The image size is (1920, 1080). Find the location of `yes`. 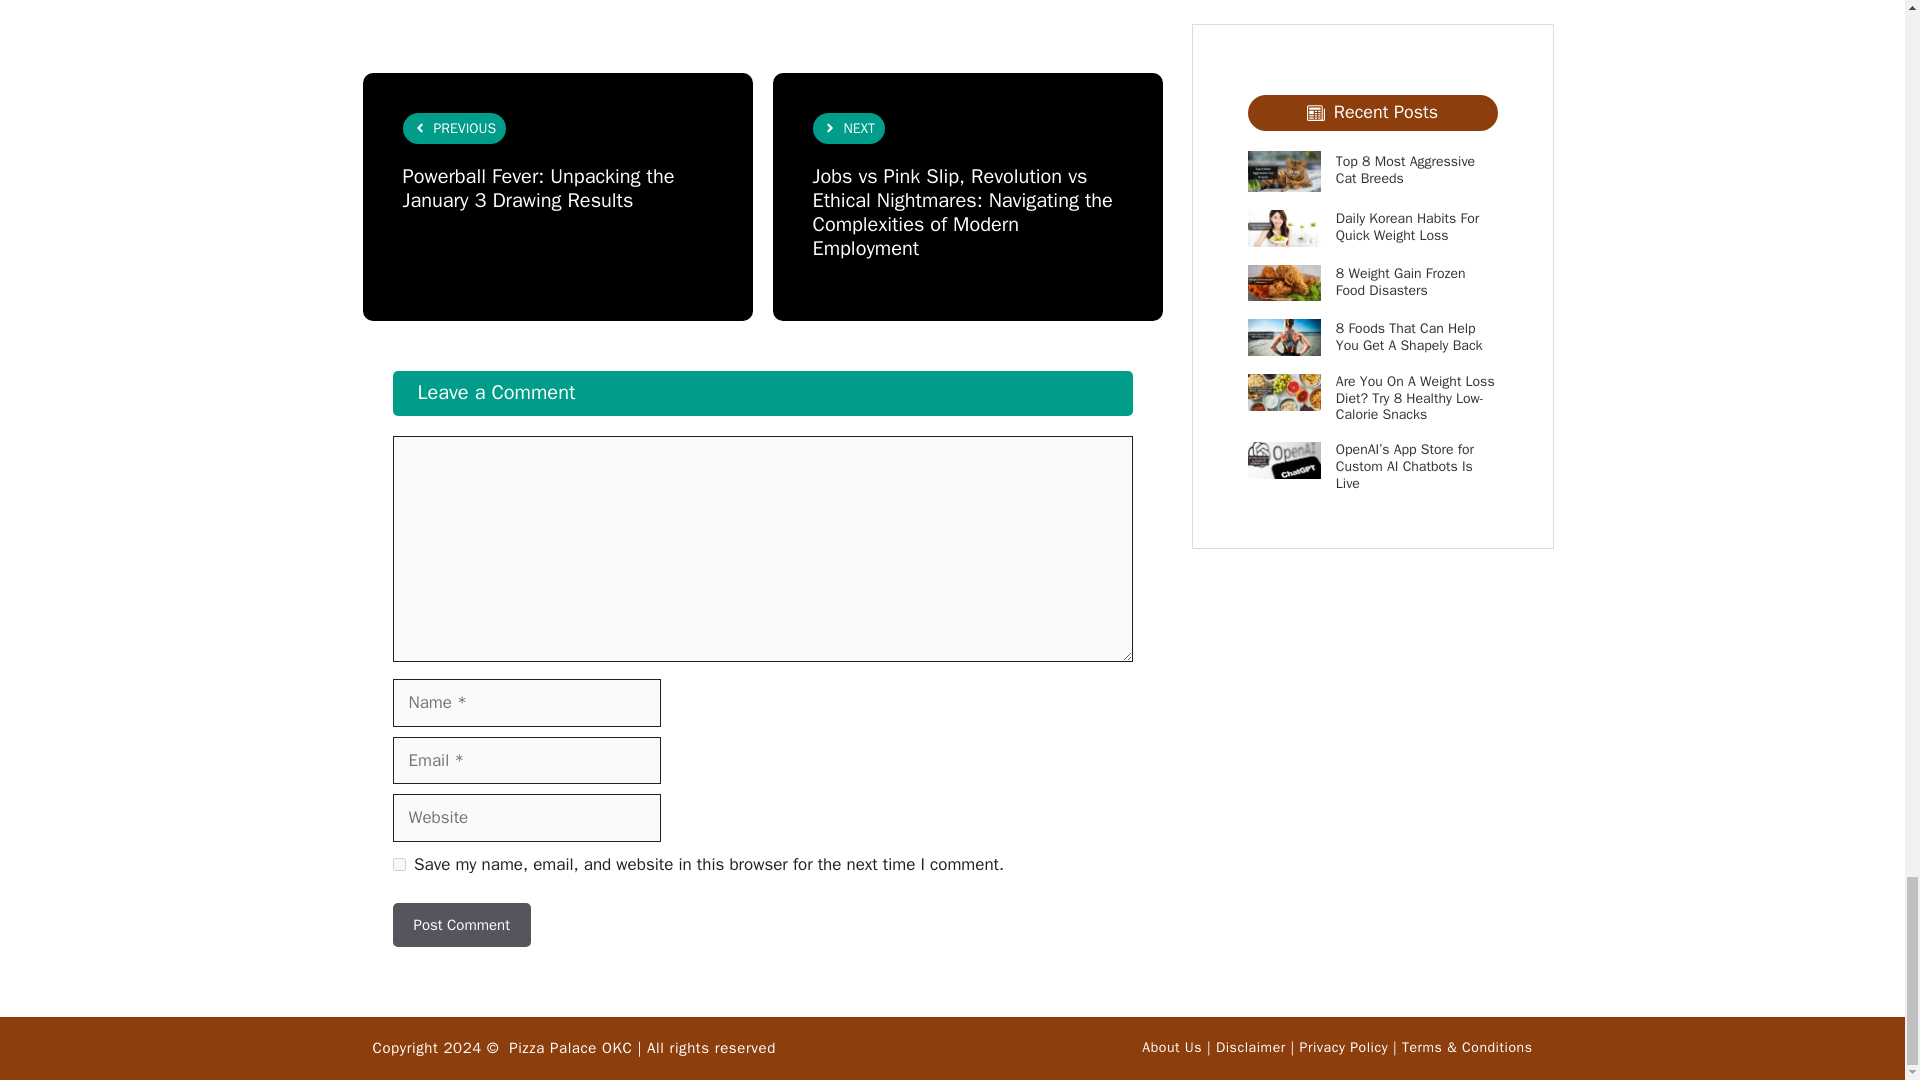

yes is located at coordinates (398, 864).